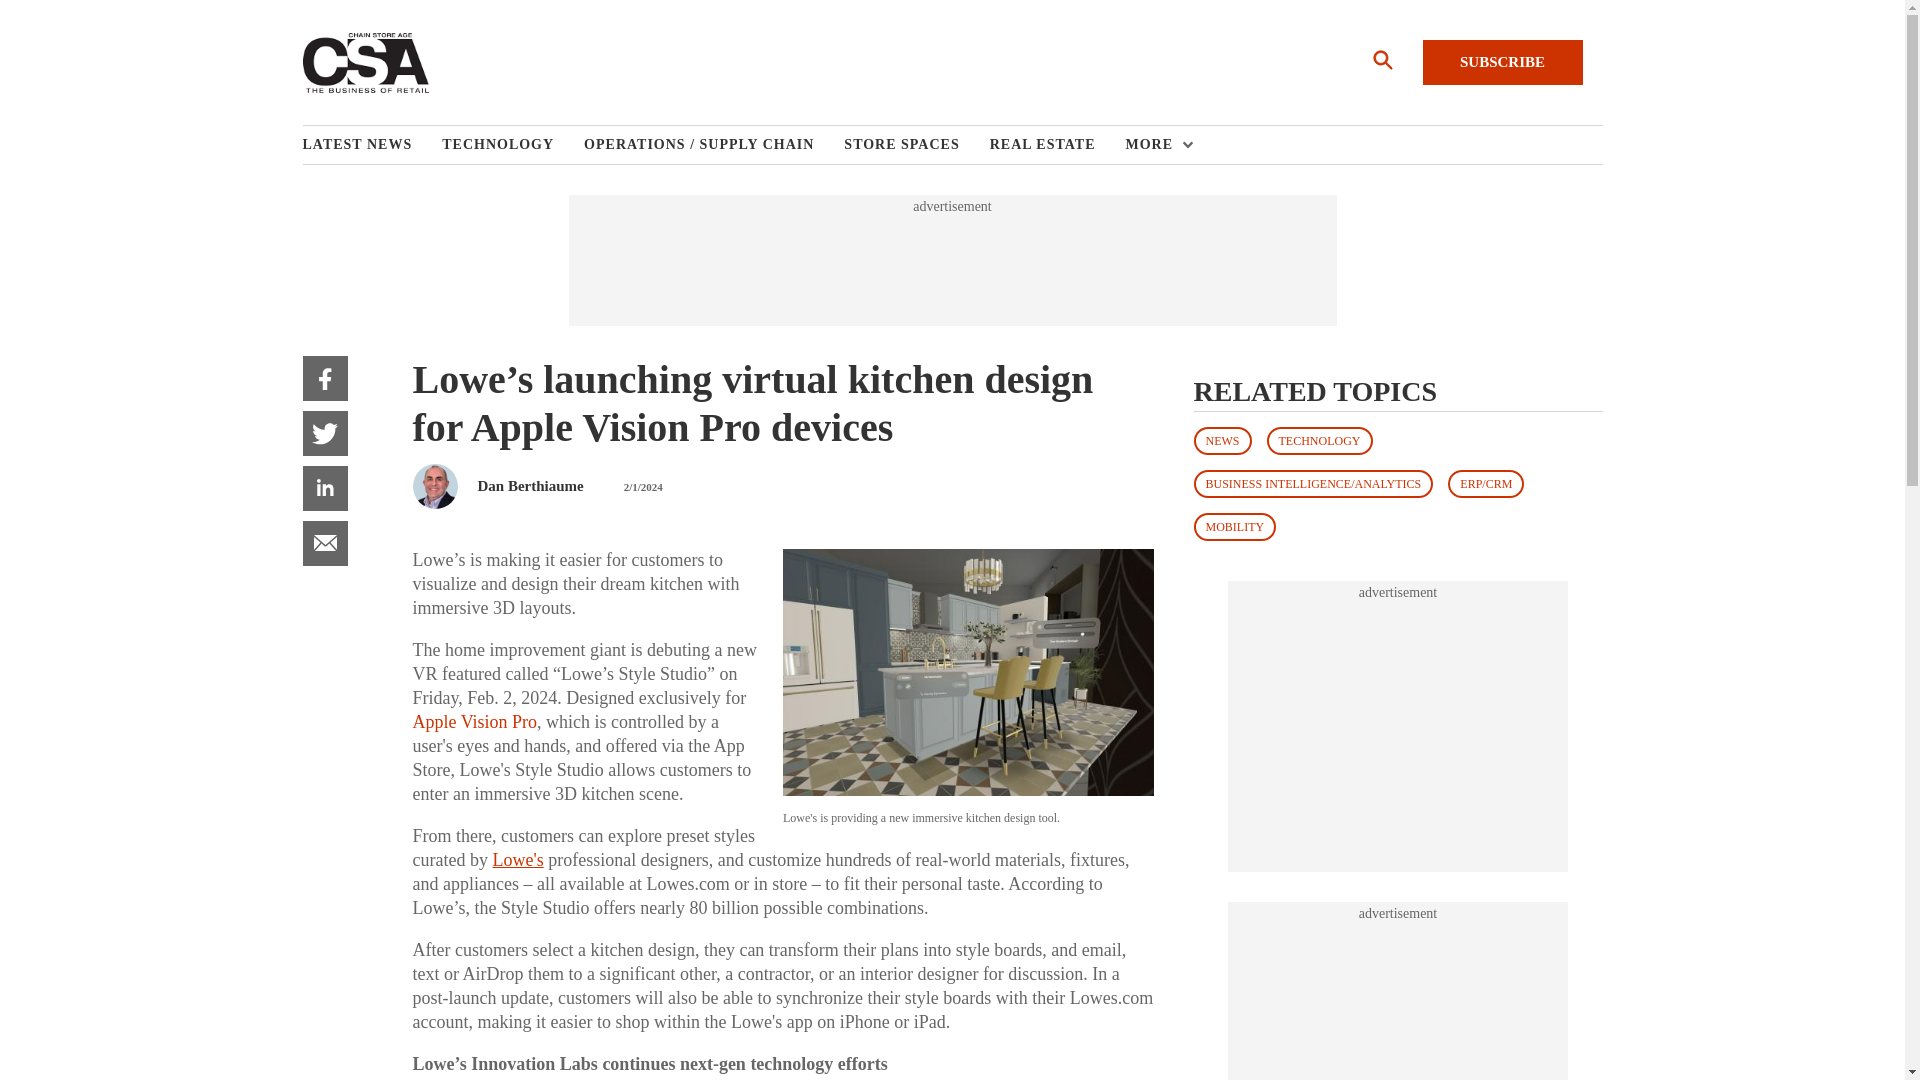 The image size is (1920, 1080). I want to click on 3rd party ad content, so click(1398, 1002).